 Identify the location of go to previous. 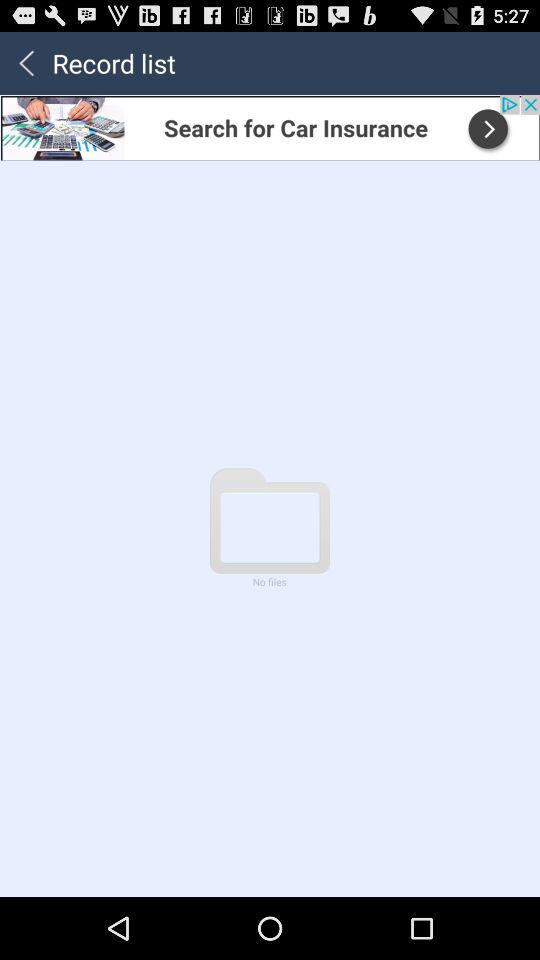
(26, 62).